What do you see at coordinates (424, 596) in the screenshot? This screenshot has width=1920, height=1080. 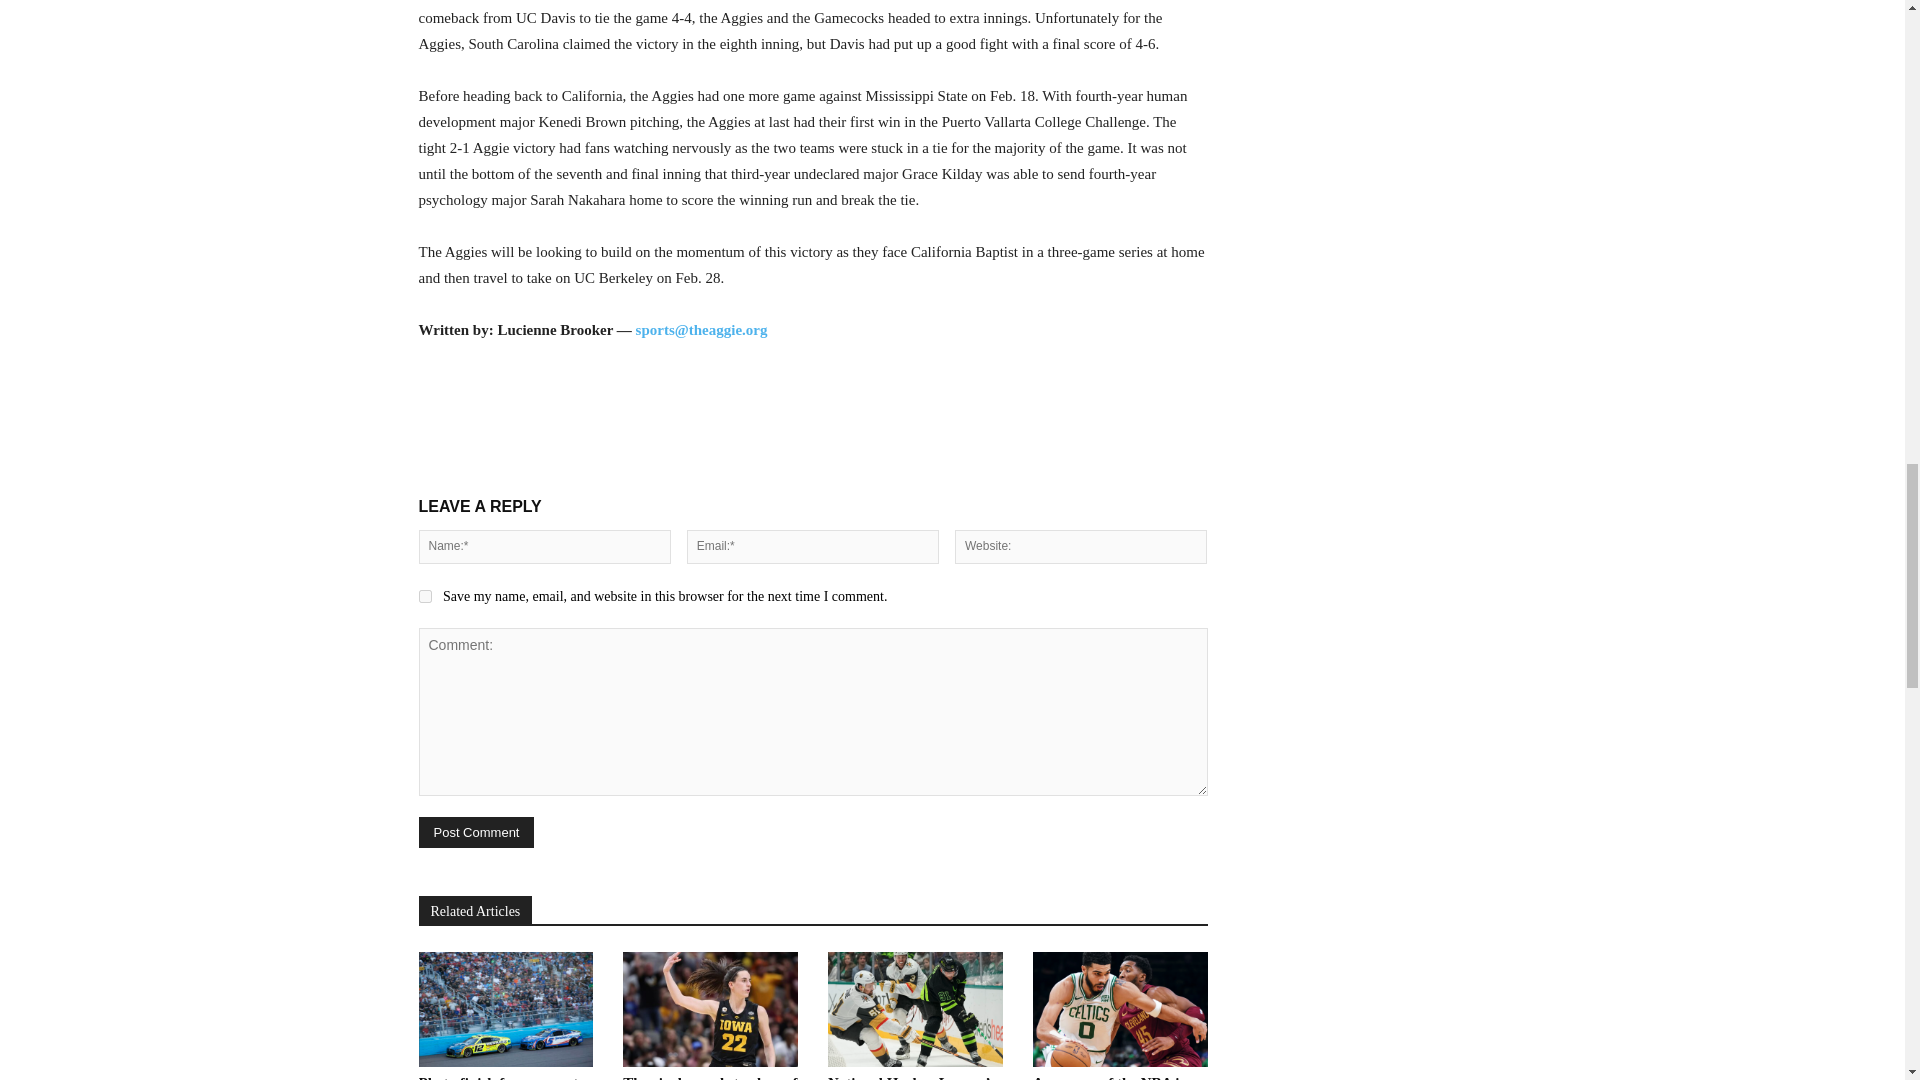 I see `yes` at bounding box center [424, 596].